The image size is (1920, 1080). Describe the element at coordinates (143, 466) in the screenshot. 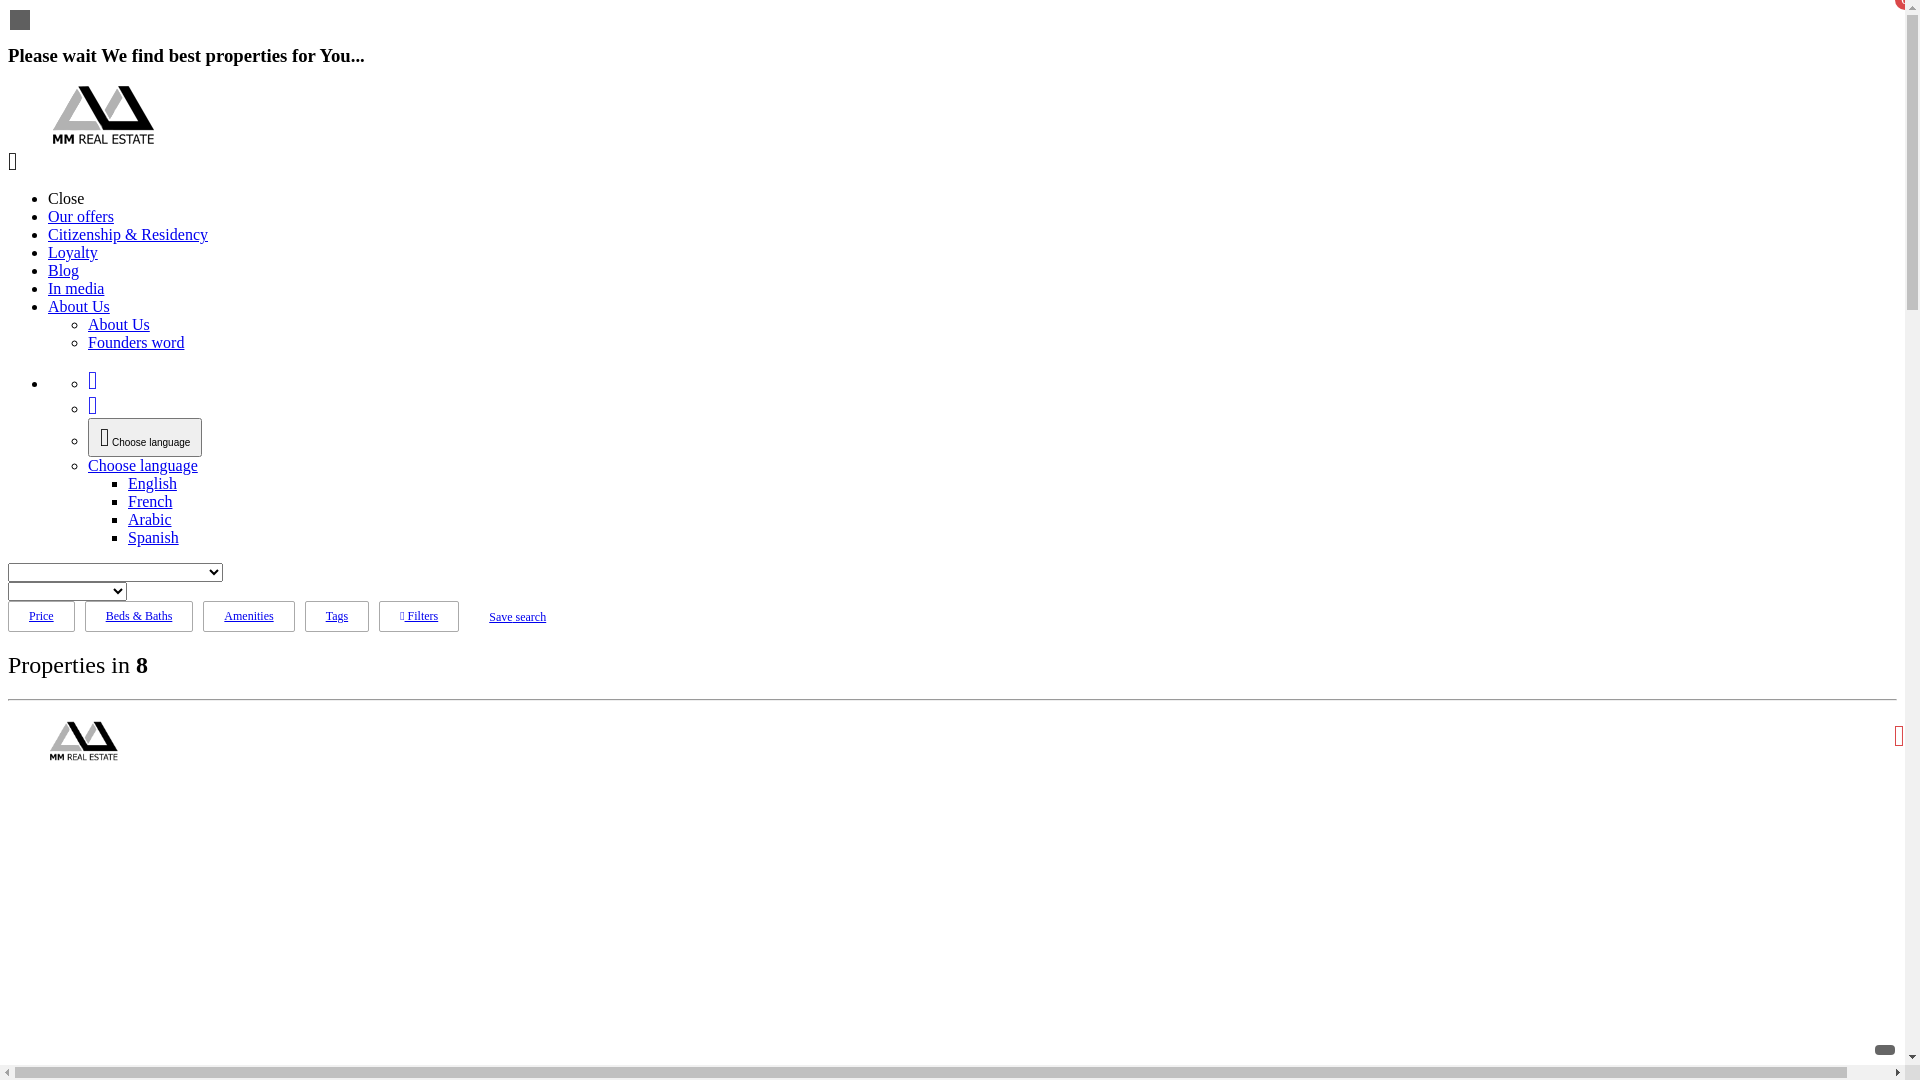

I see `Choose language` at that location.